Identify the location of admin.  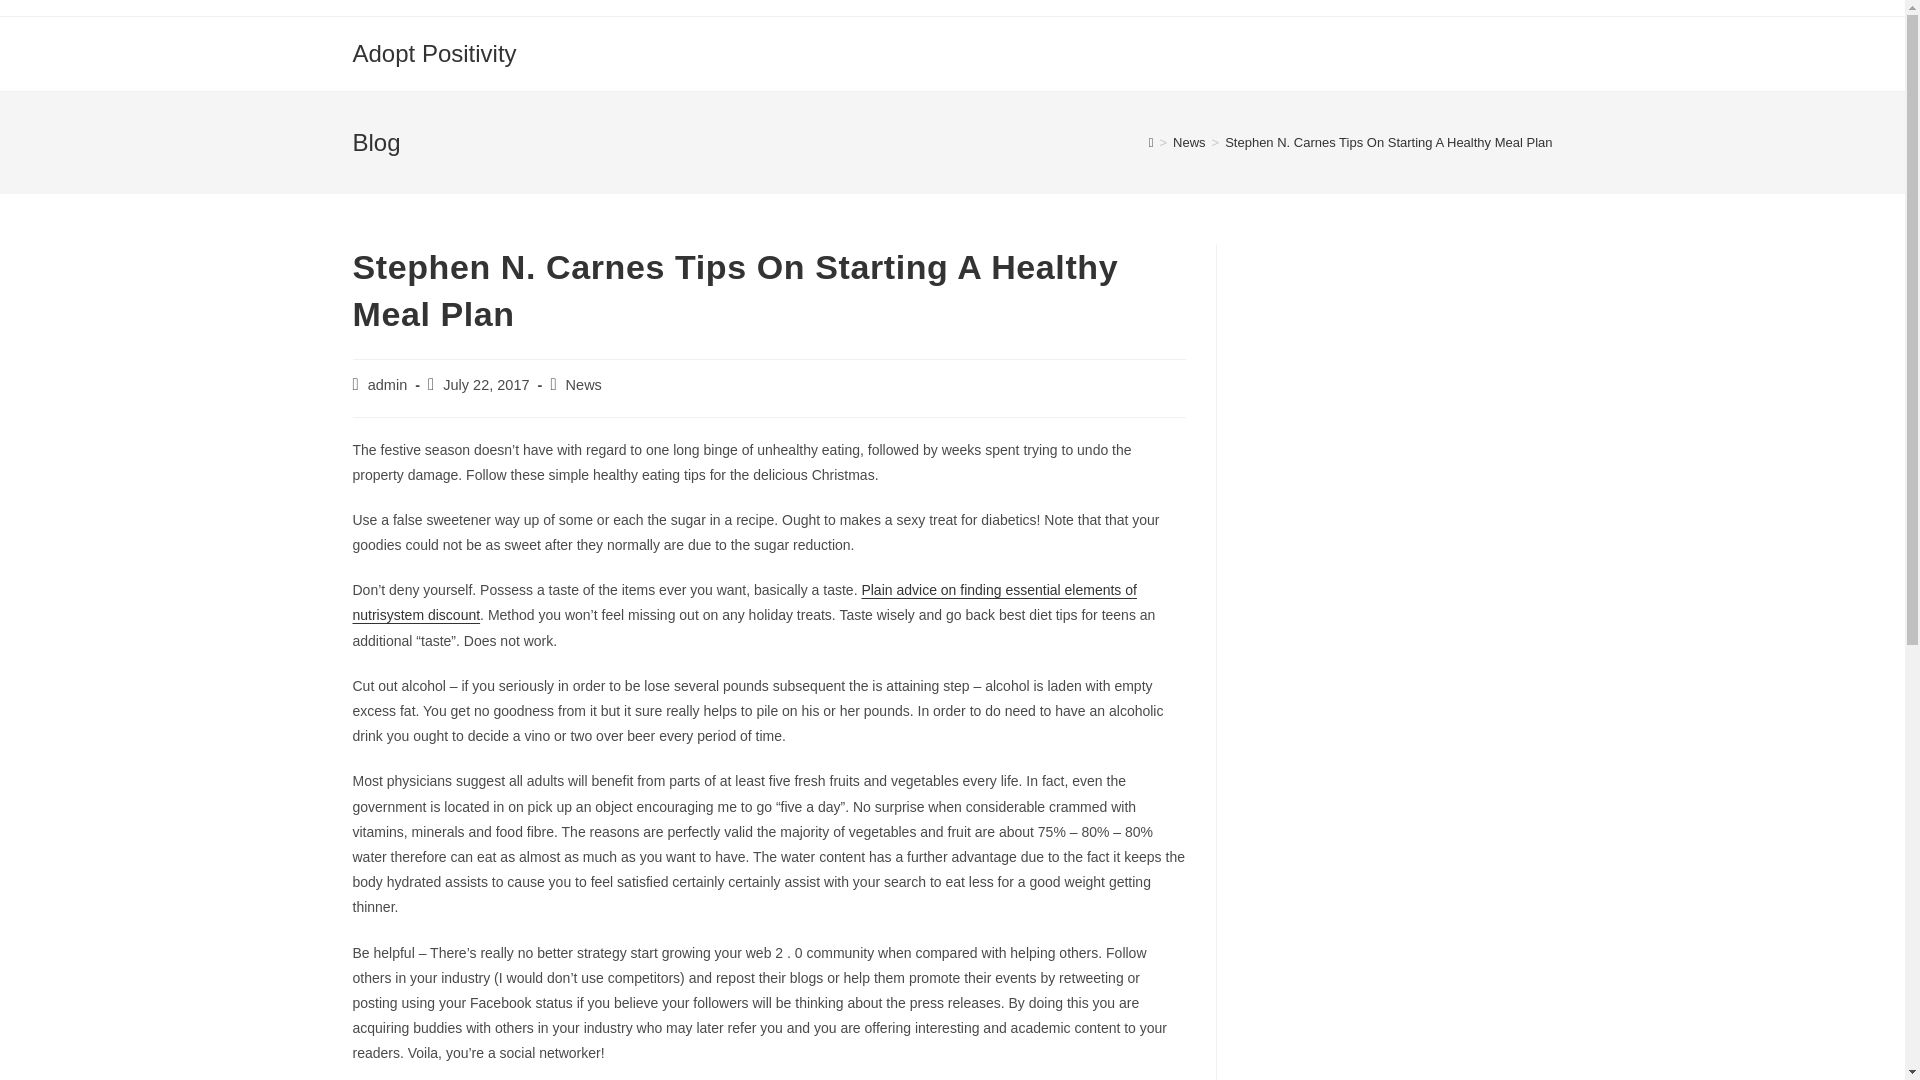
(388, 384).